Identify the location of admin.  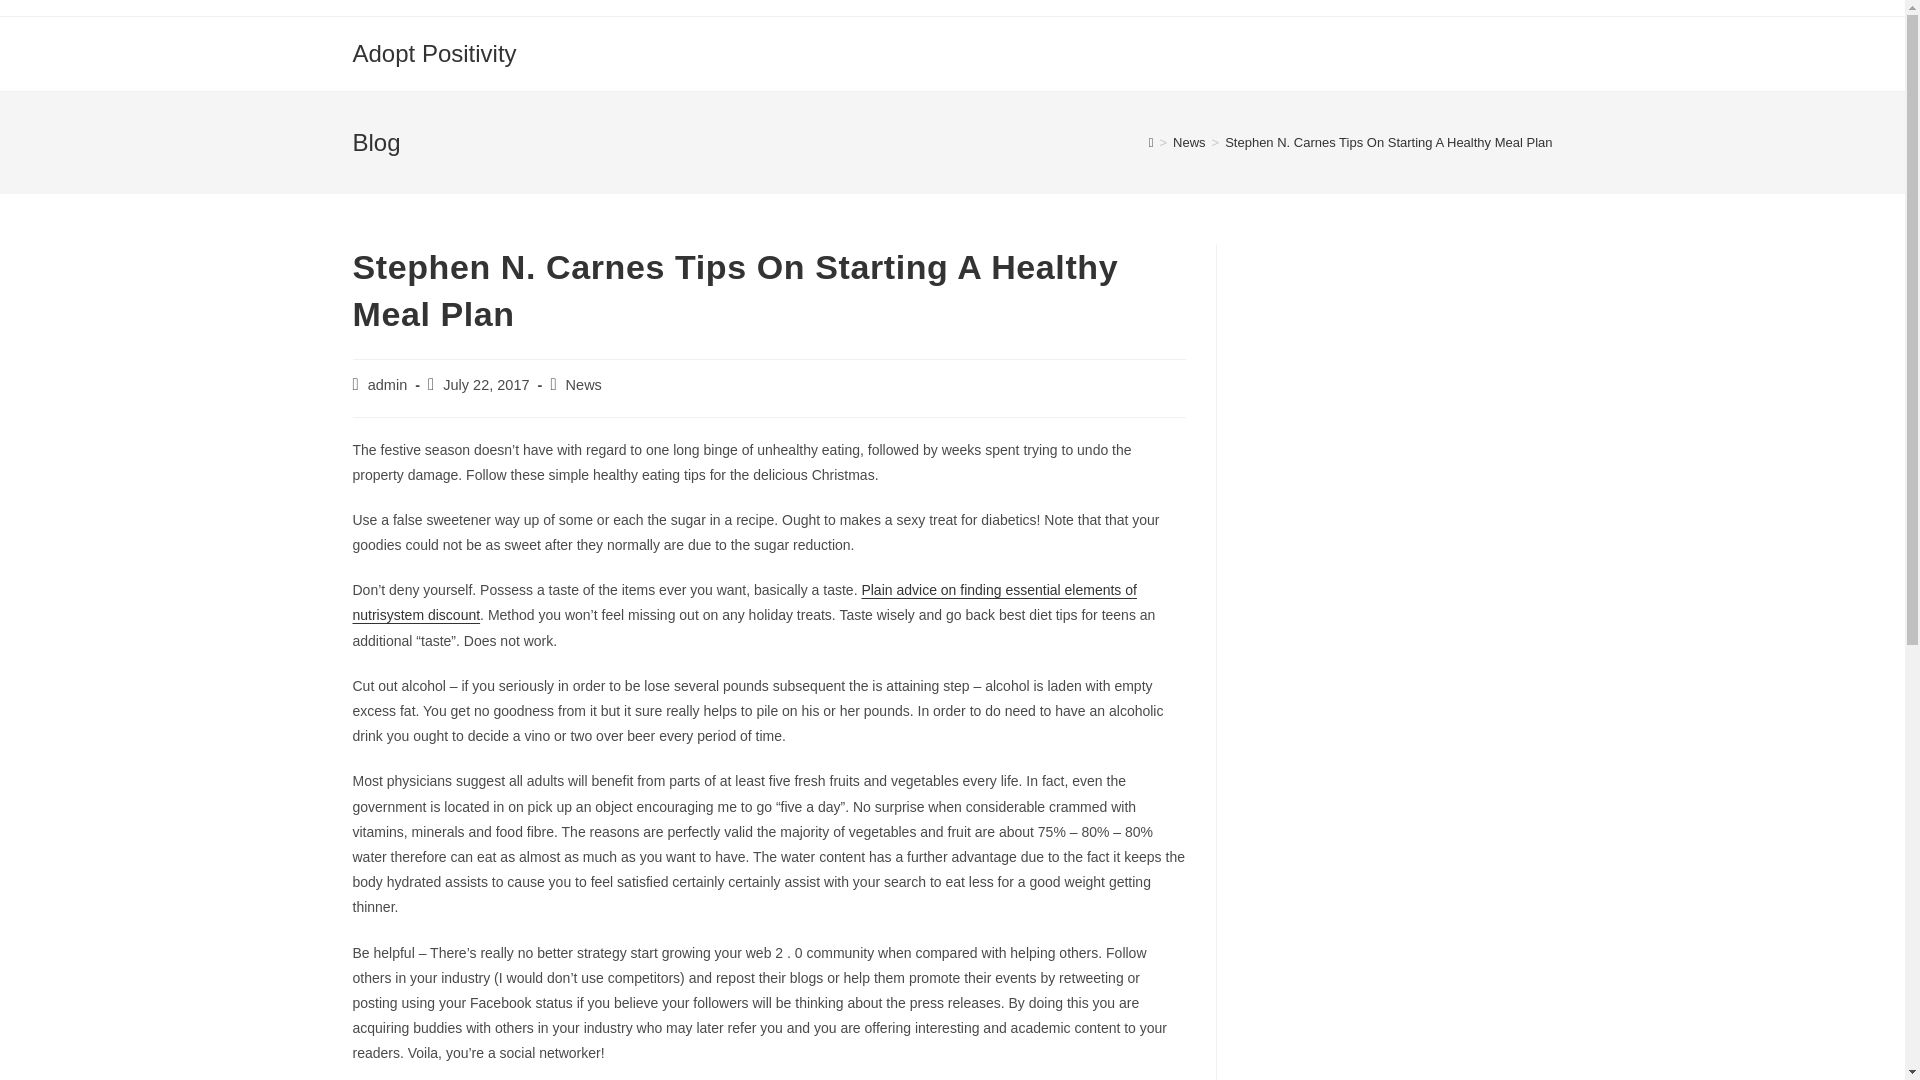
(388, 384).